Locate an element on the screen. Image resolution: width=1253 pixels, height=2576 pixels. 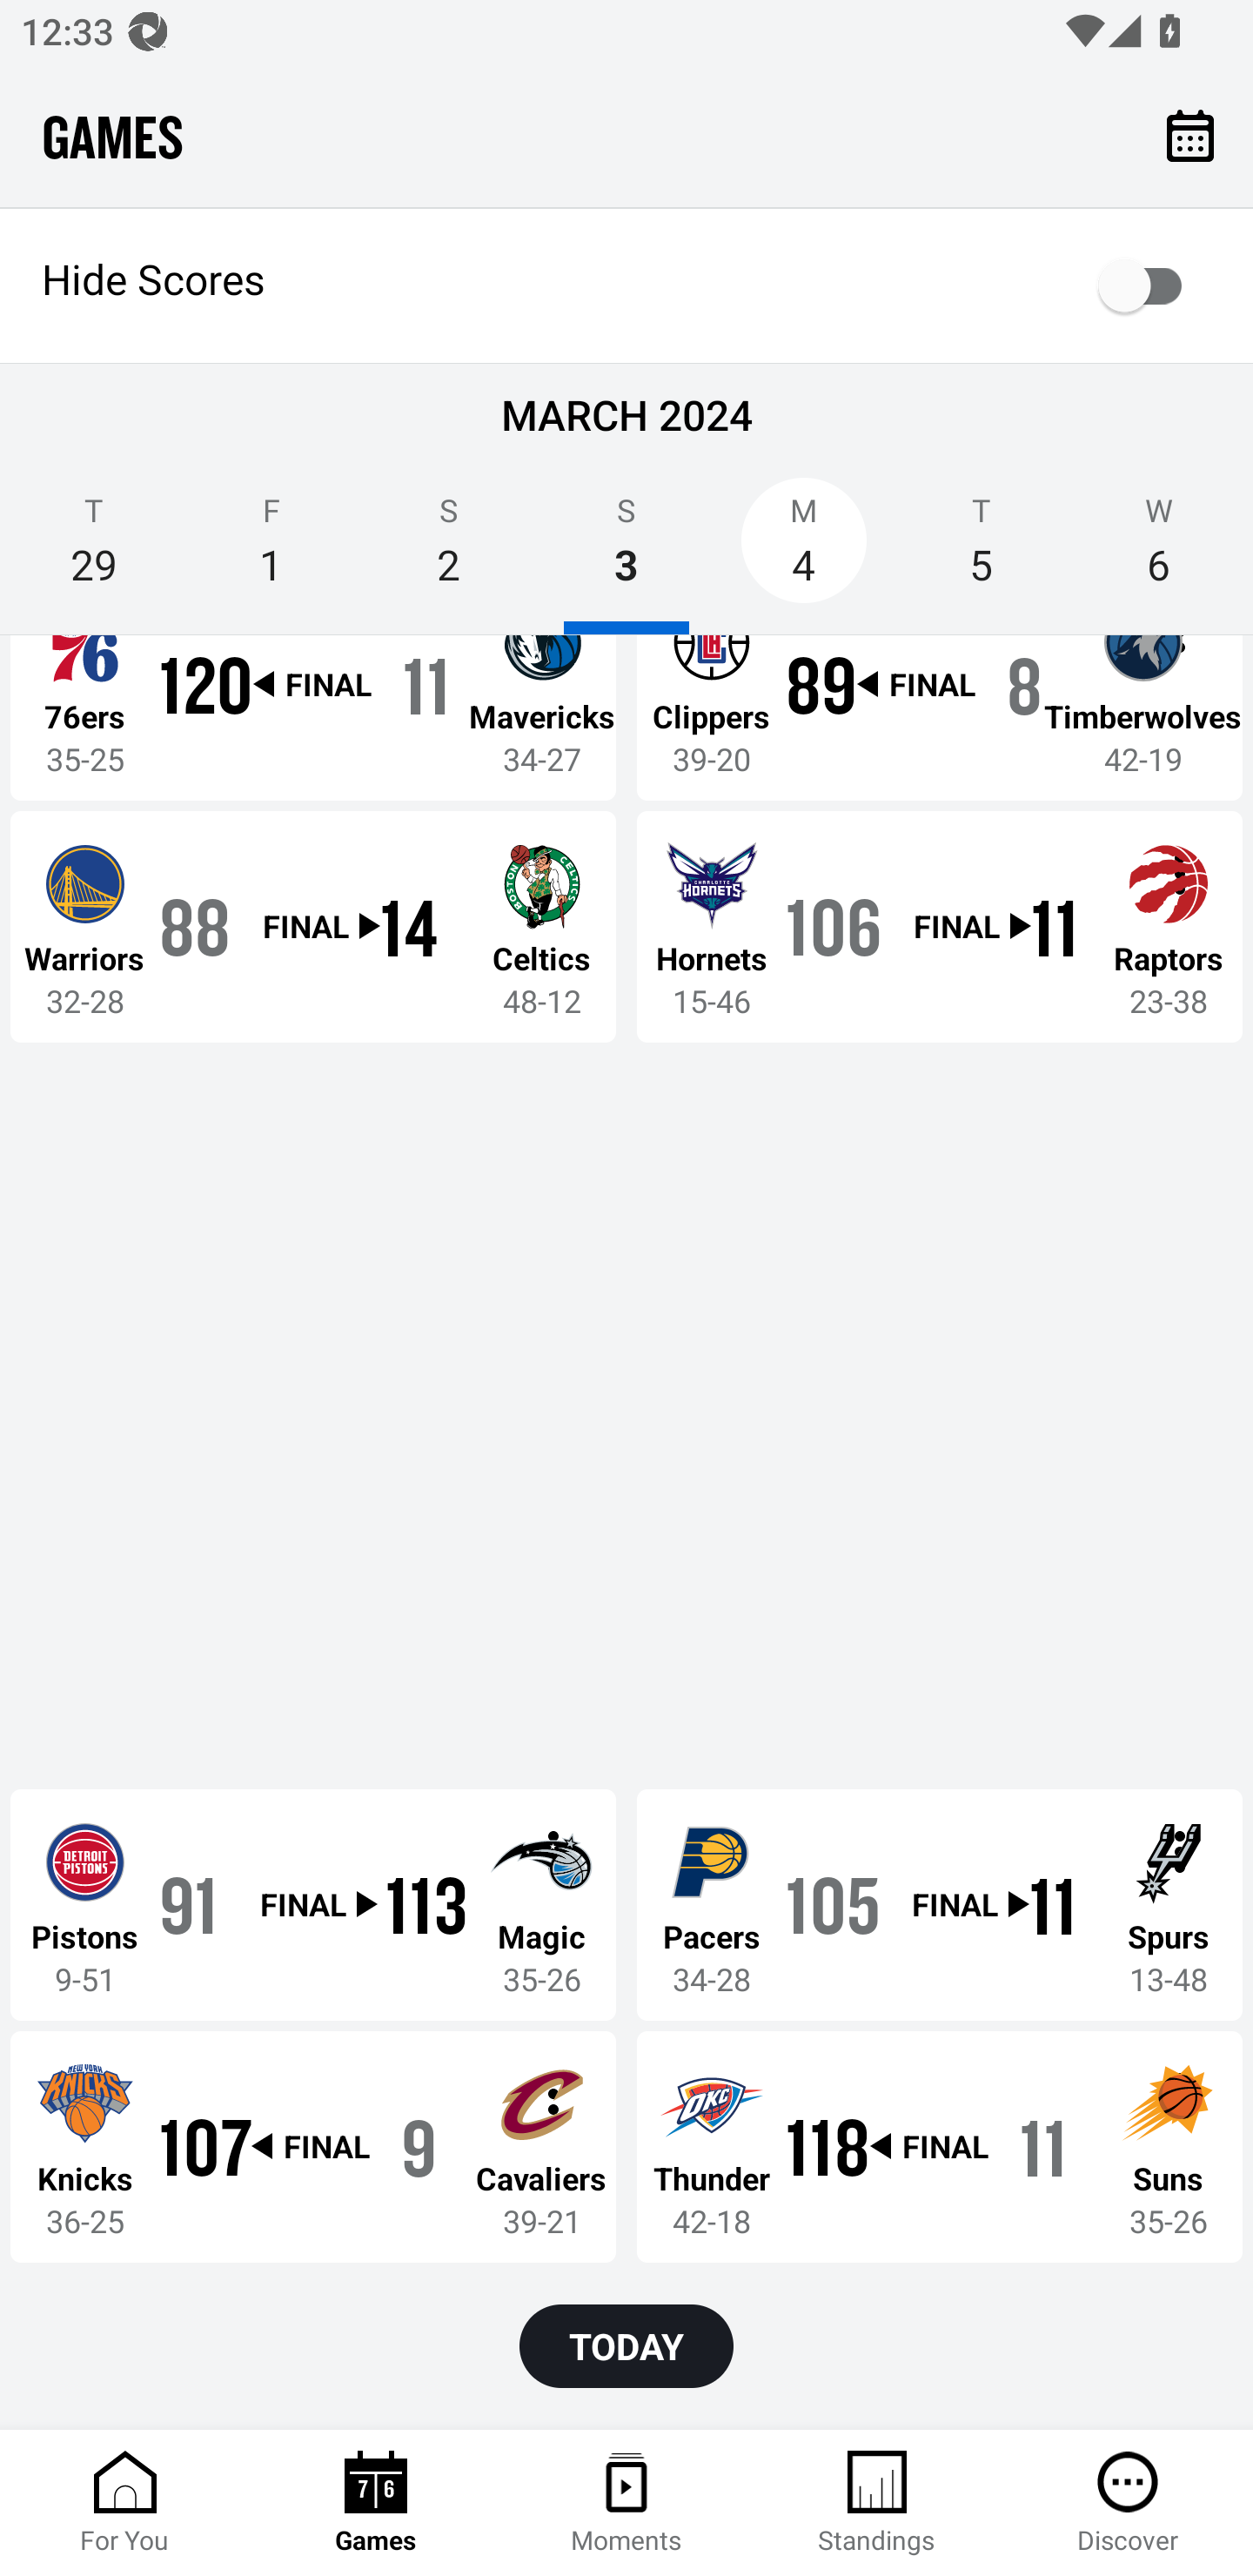
W 6 is located at coordinates (1159, 550).